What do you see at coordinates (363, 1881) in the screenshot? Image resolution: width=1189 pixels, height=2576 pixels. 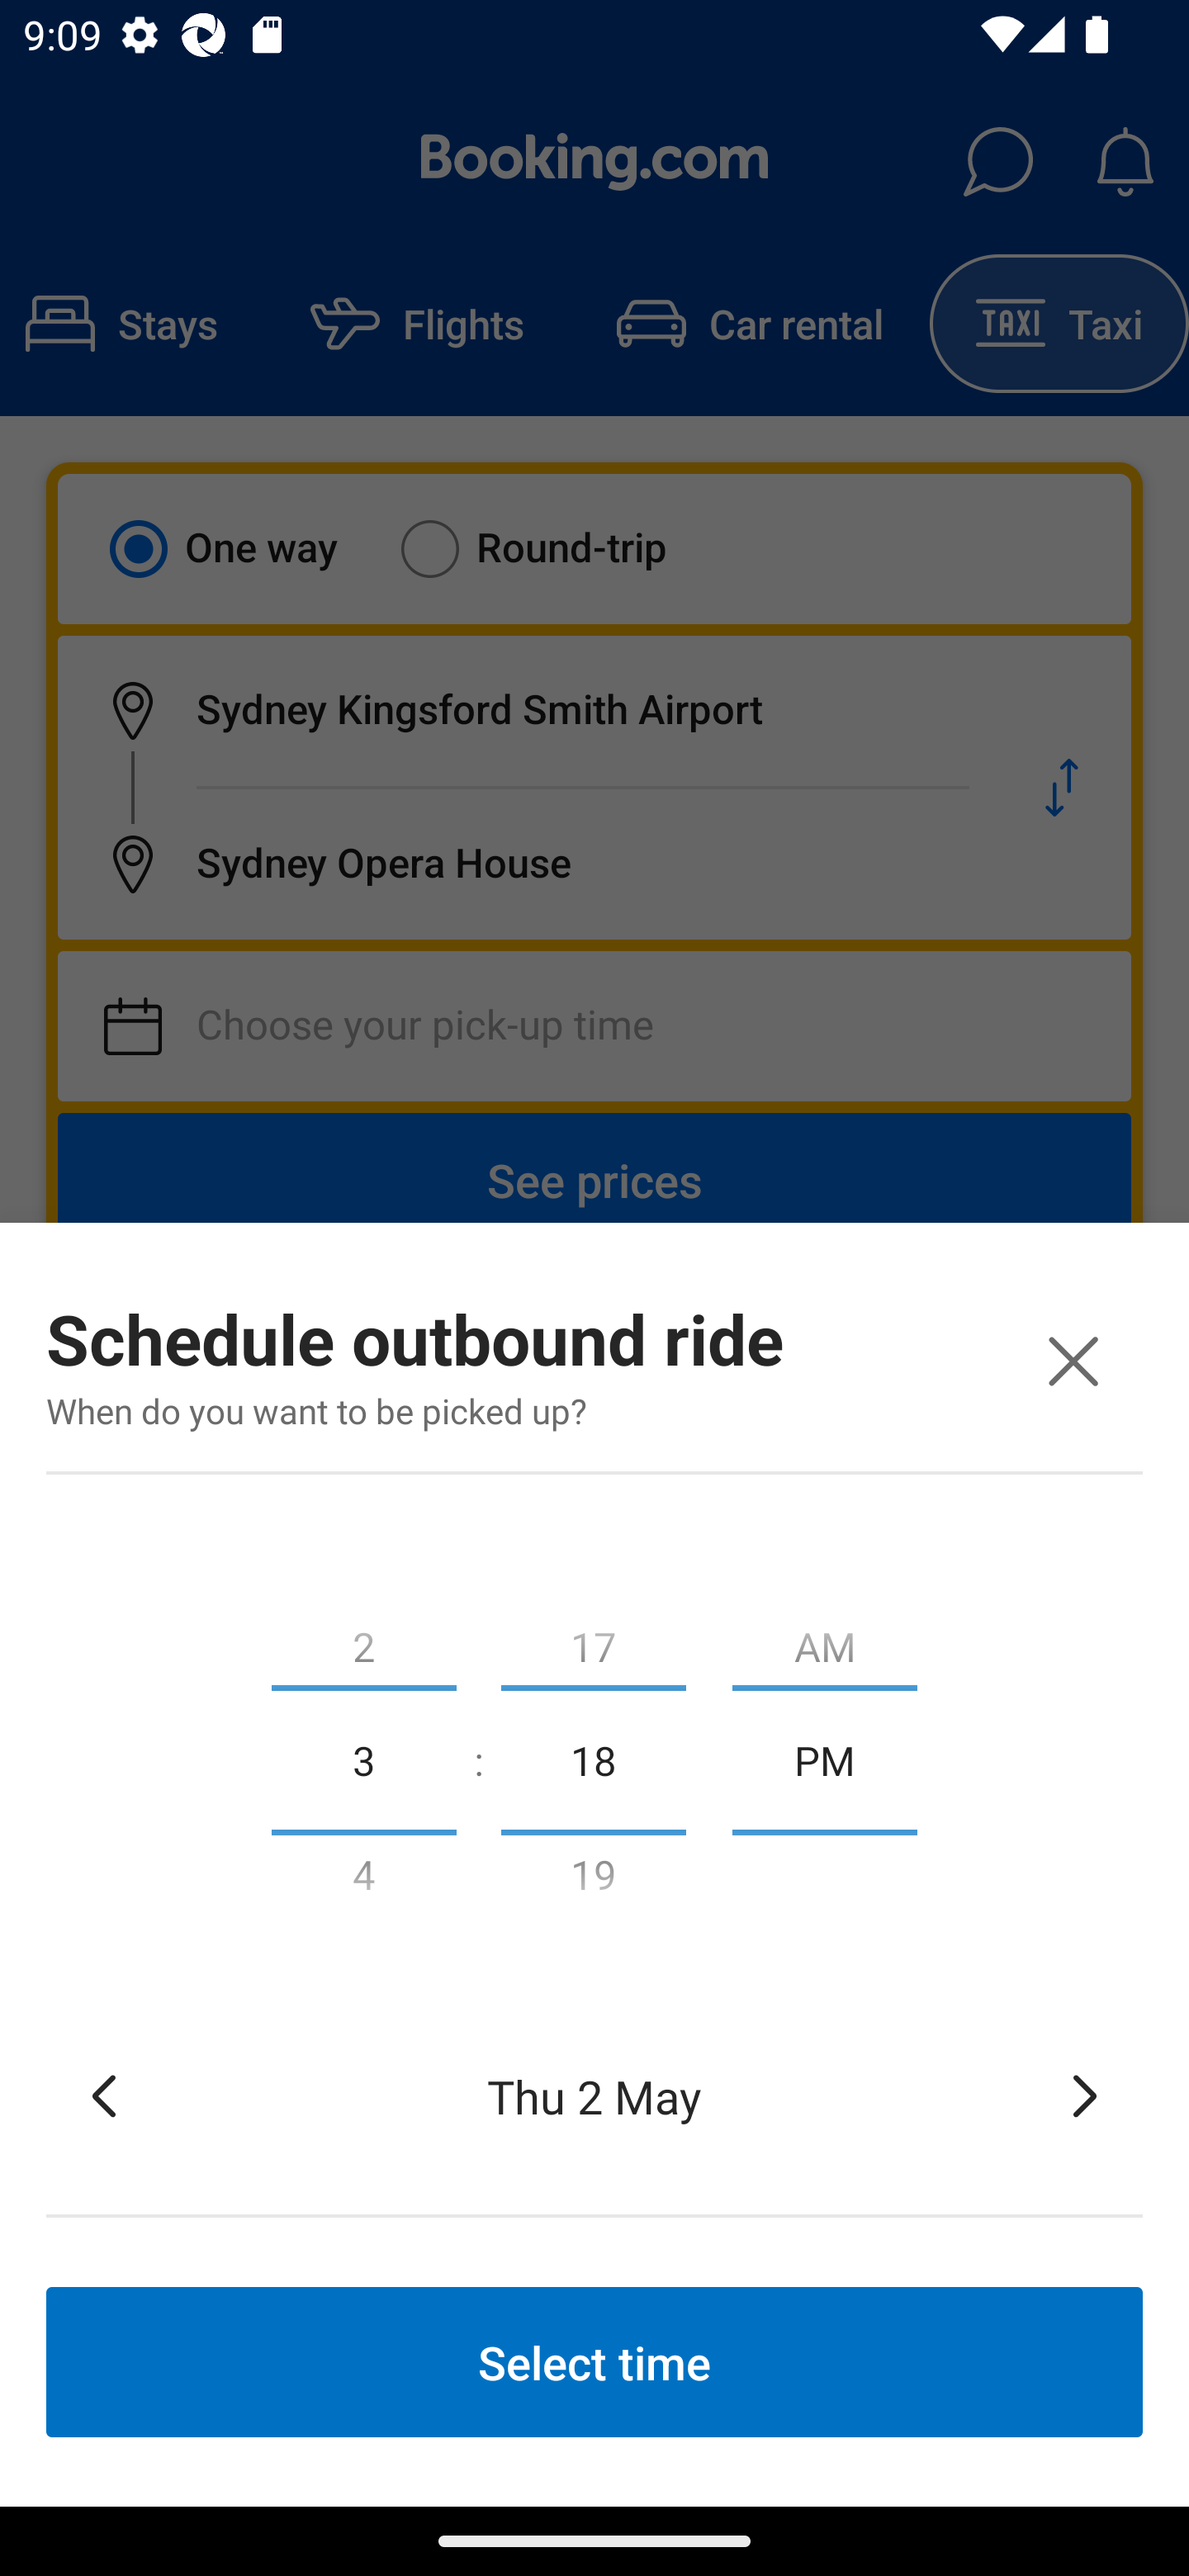 I see `4` at bounding box center [363, 1881].